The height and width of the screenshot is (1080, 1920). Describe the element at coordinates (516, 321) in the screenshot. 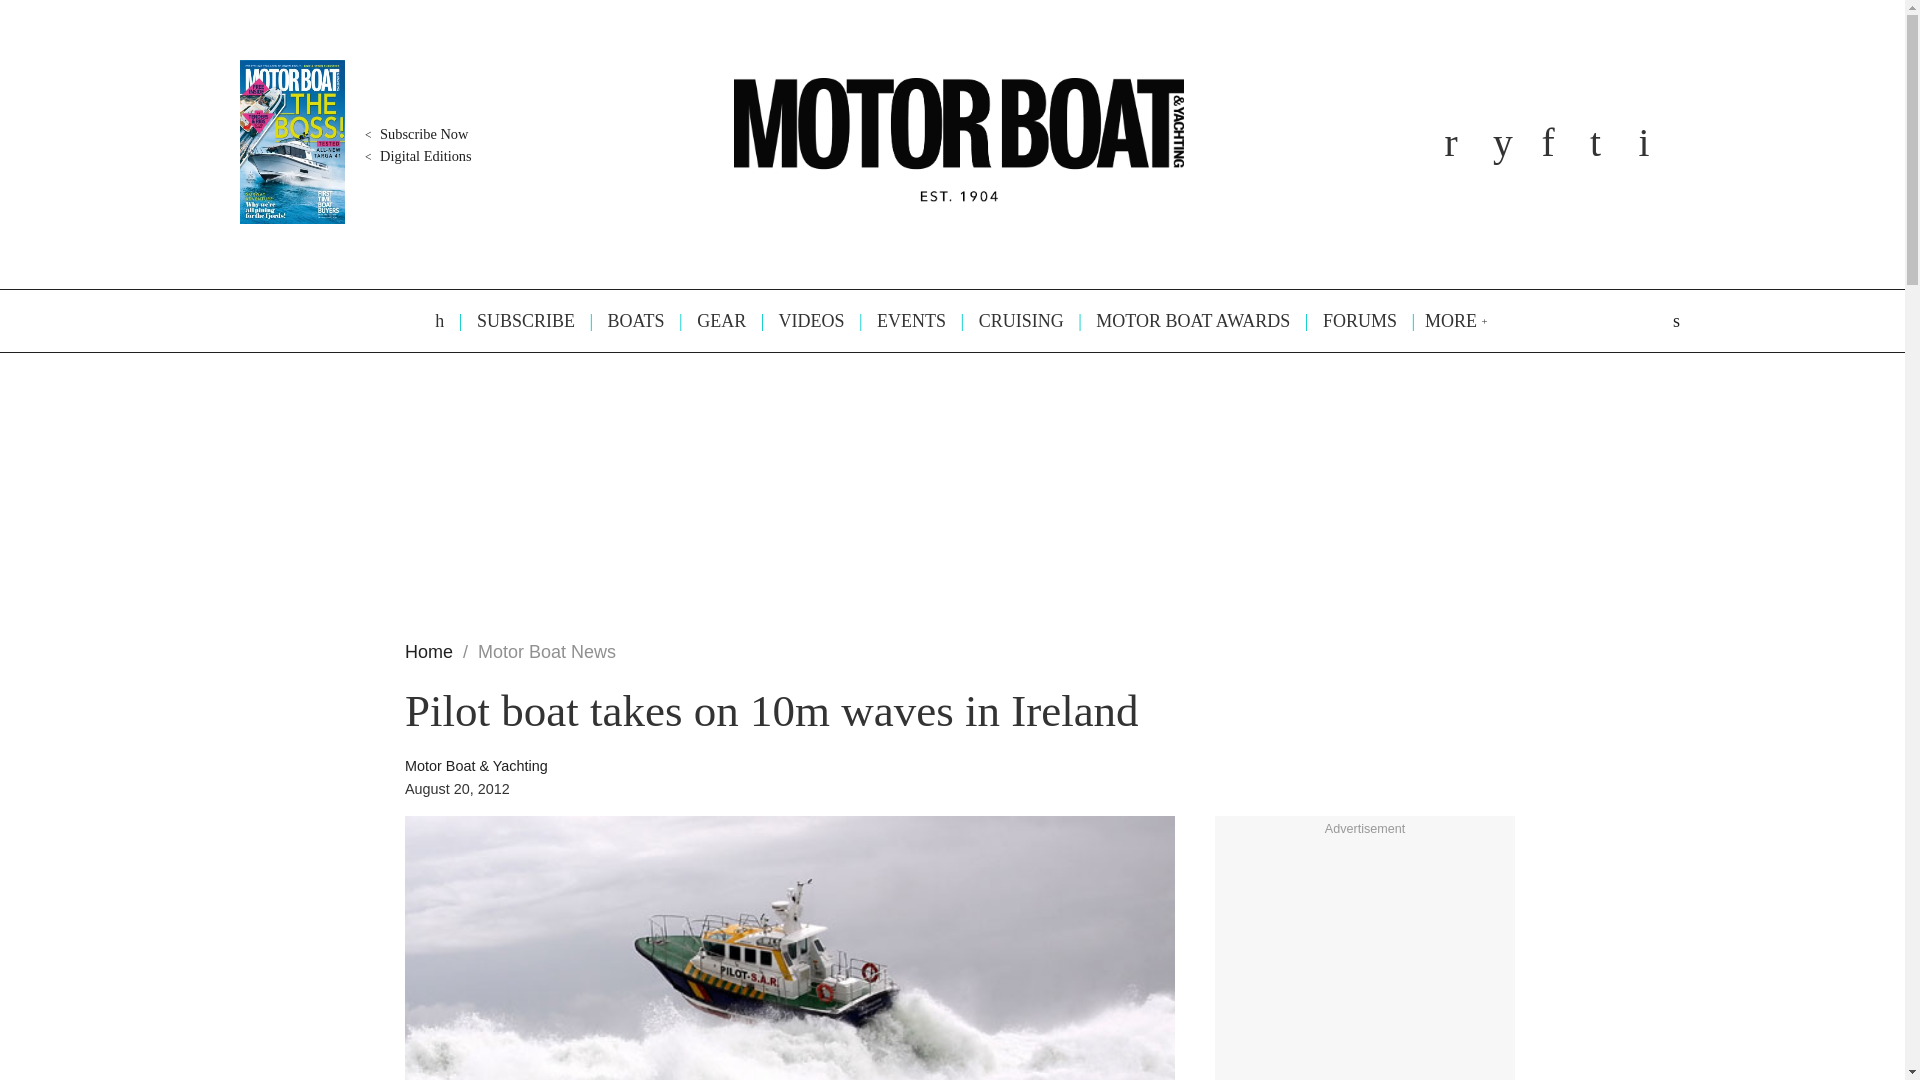

I see `SUBSCRIBE` at that location.